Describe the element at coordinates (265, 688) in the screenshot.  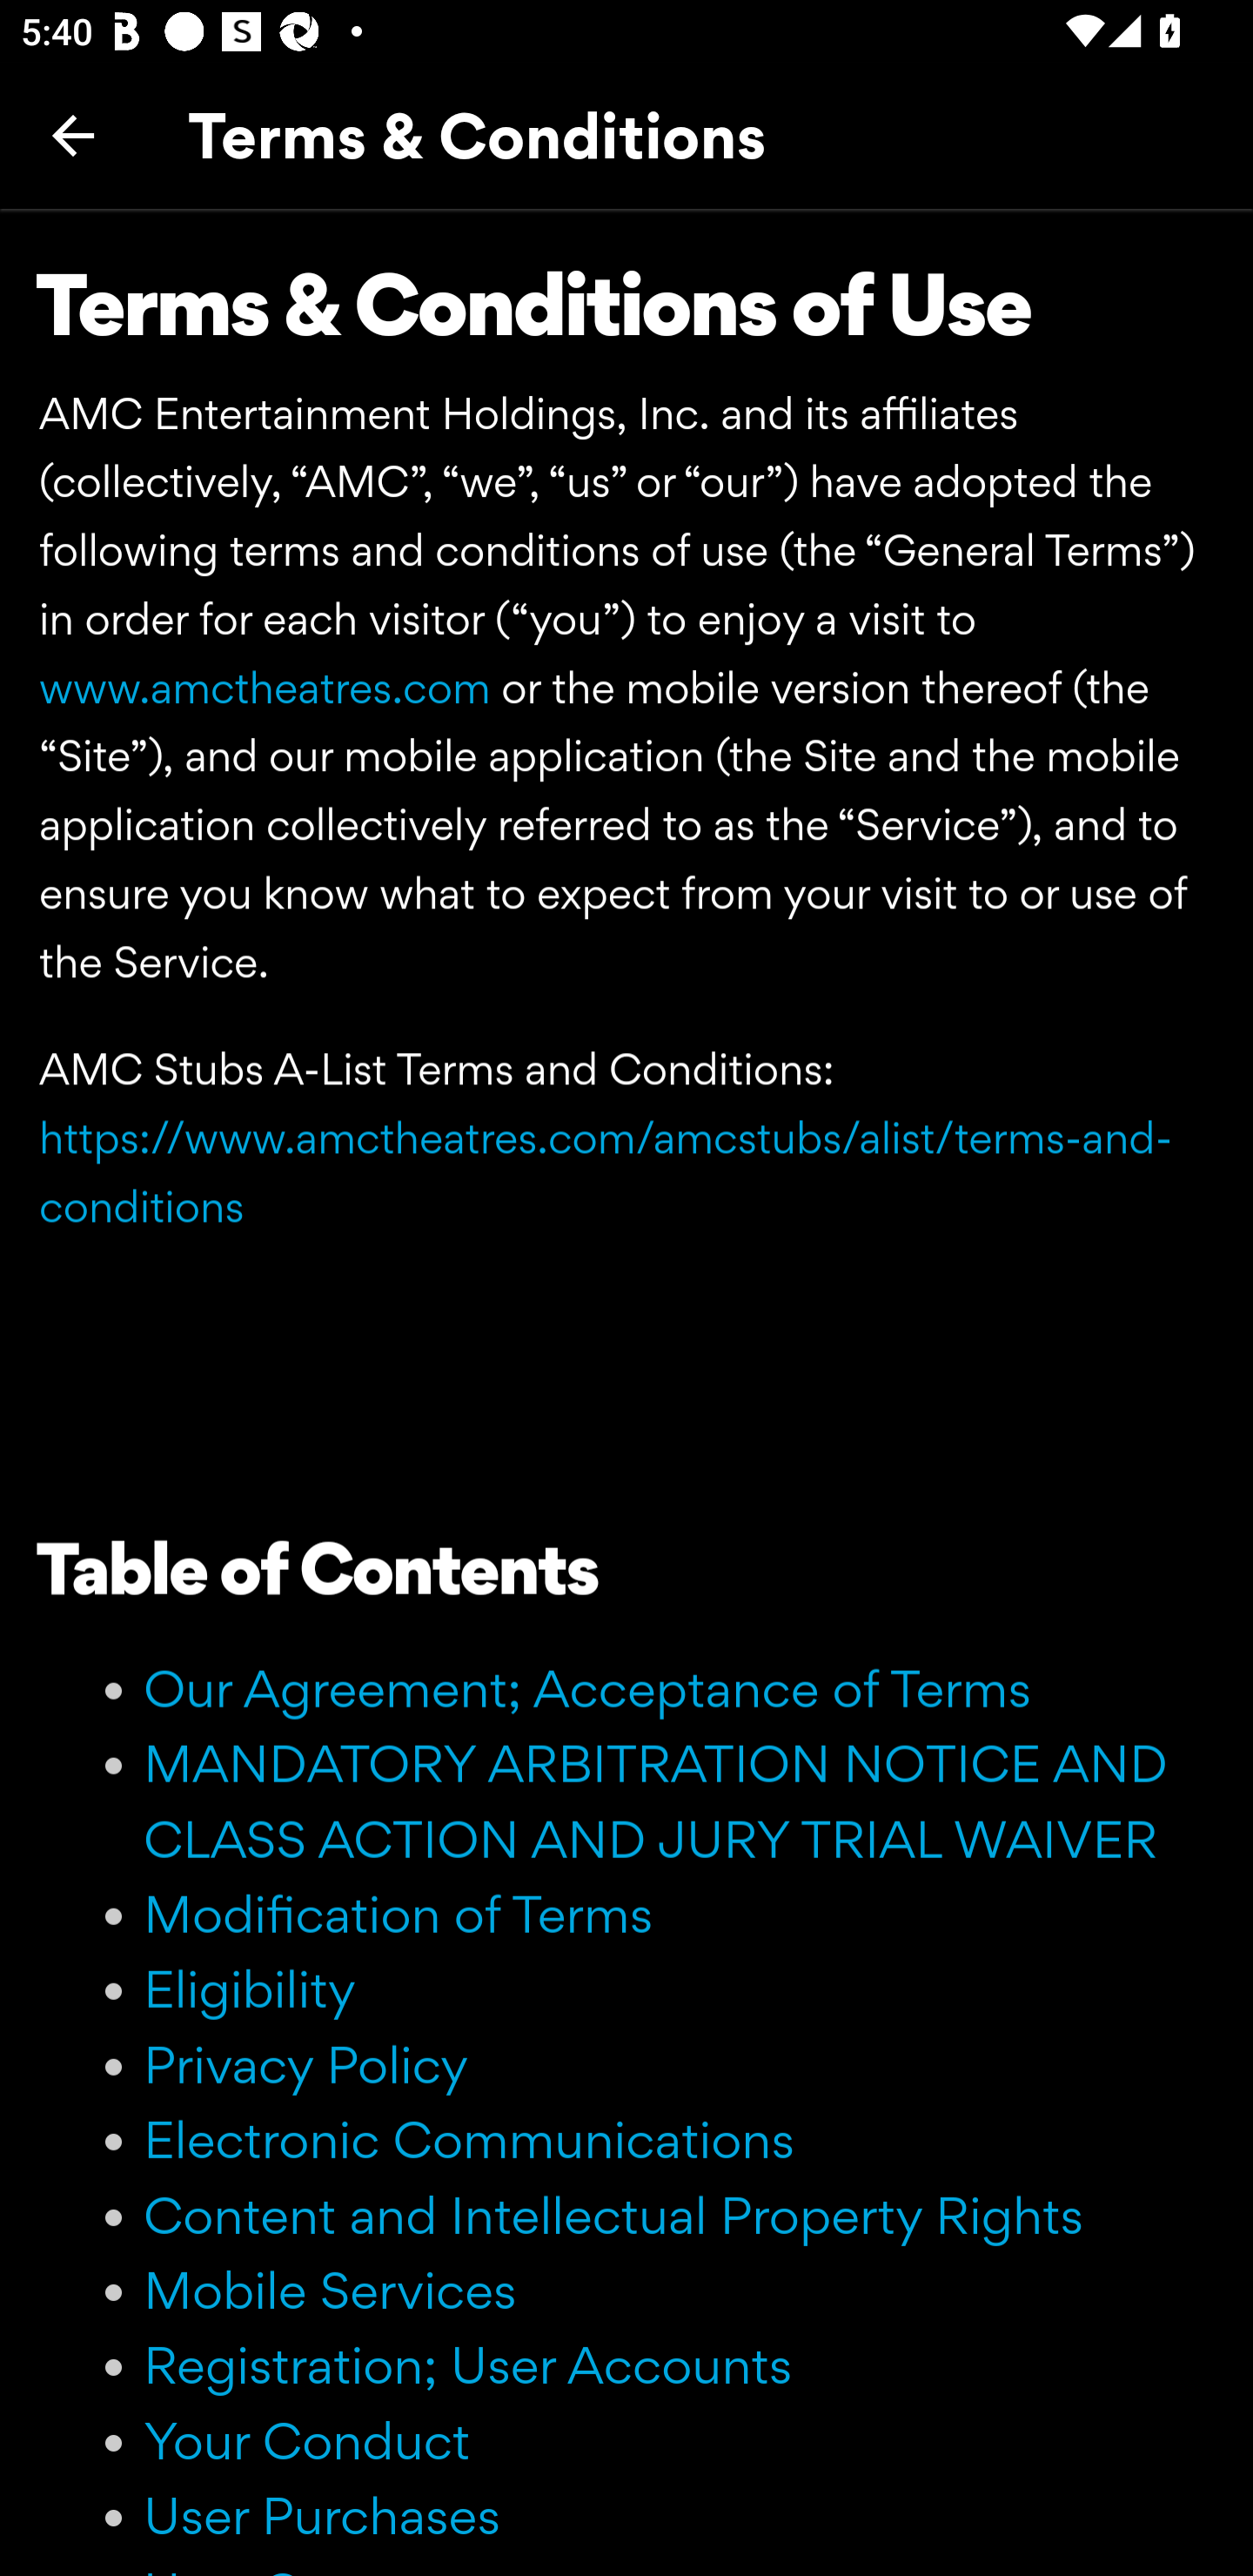
I see `www.amctheatres.com` at that location.